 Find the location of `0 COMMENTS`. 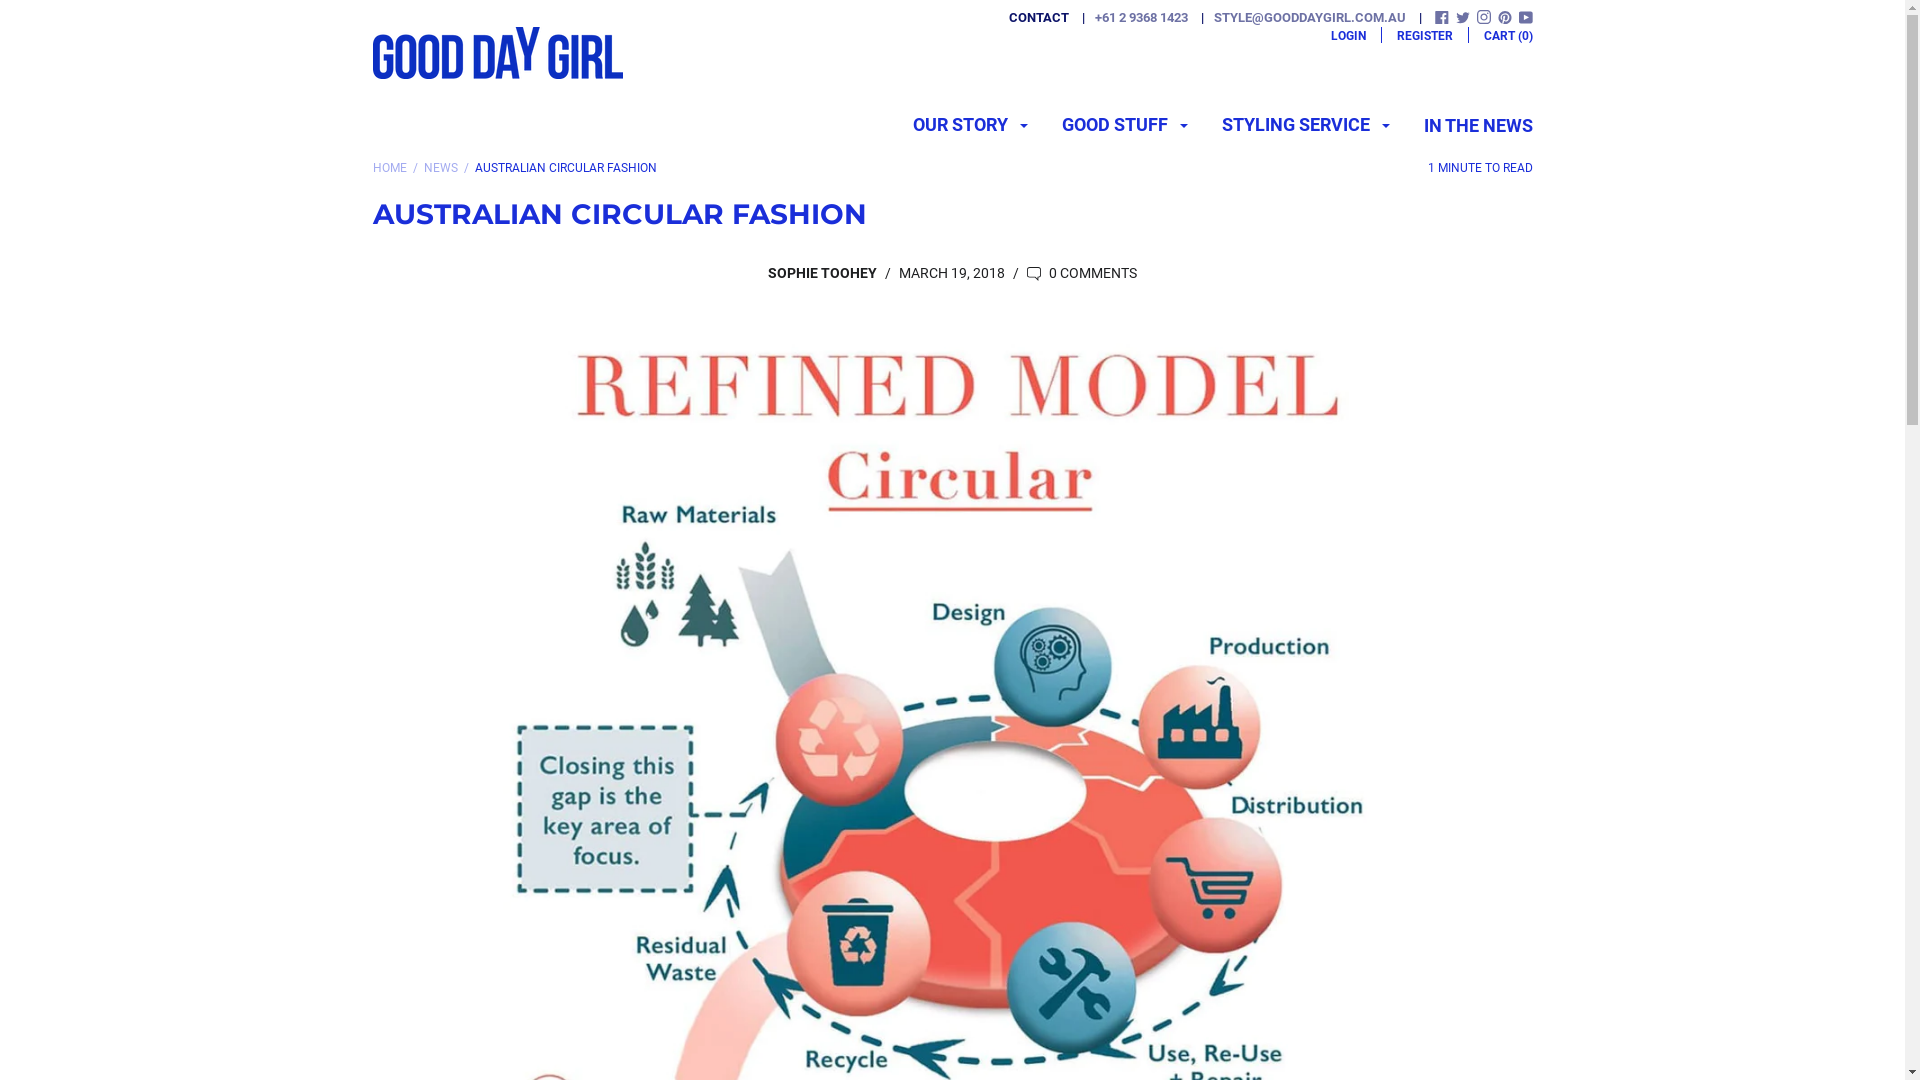

0 COMMENTS is located at coordinates (1082, 273).